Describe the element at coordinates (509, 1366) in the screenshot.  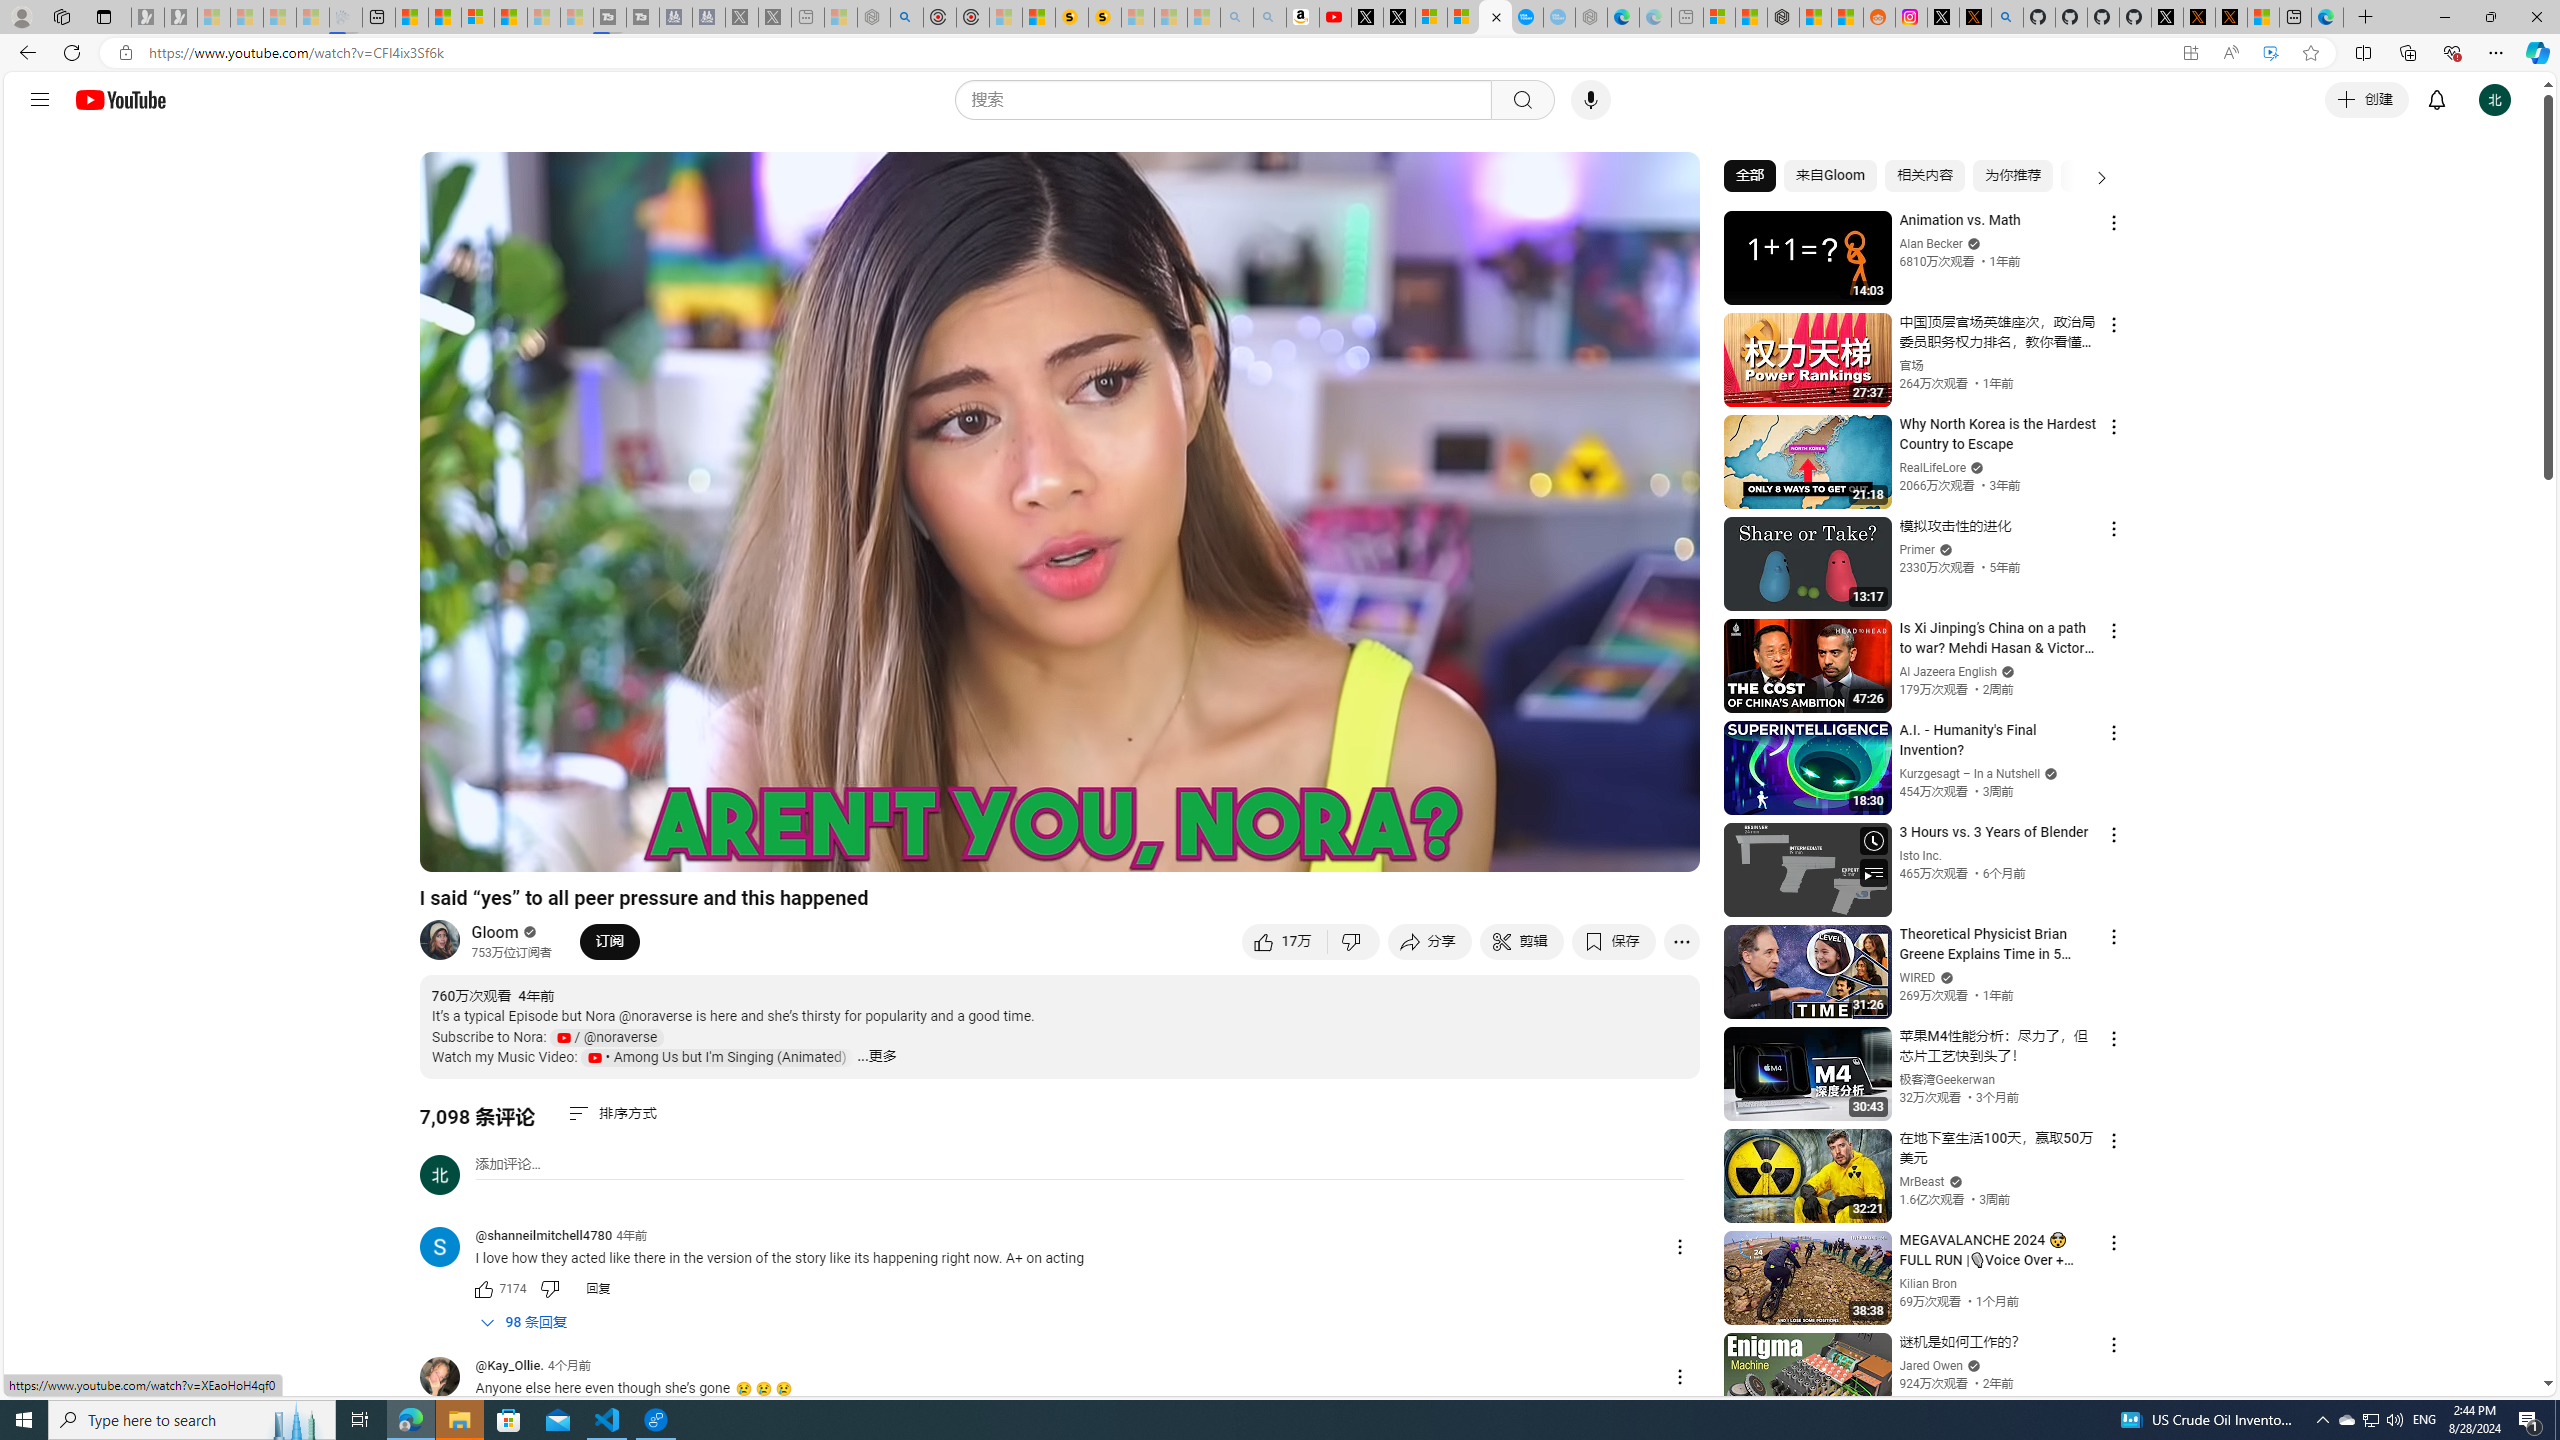
I see `@Kay_Ollie.` at that location.